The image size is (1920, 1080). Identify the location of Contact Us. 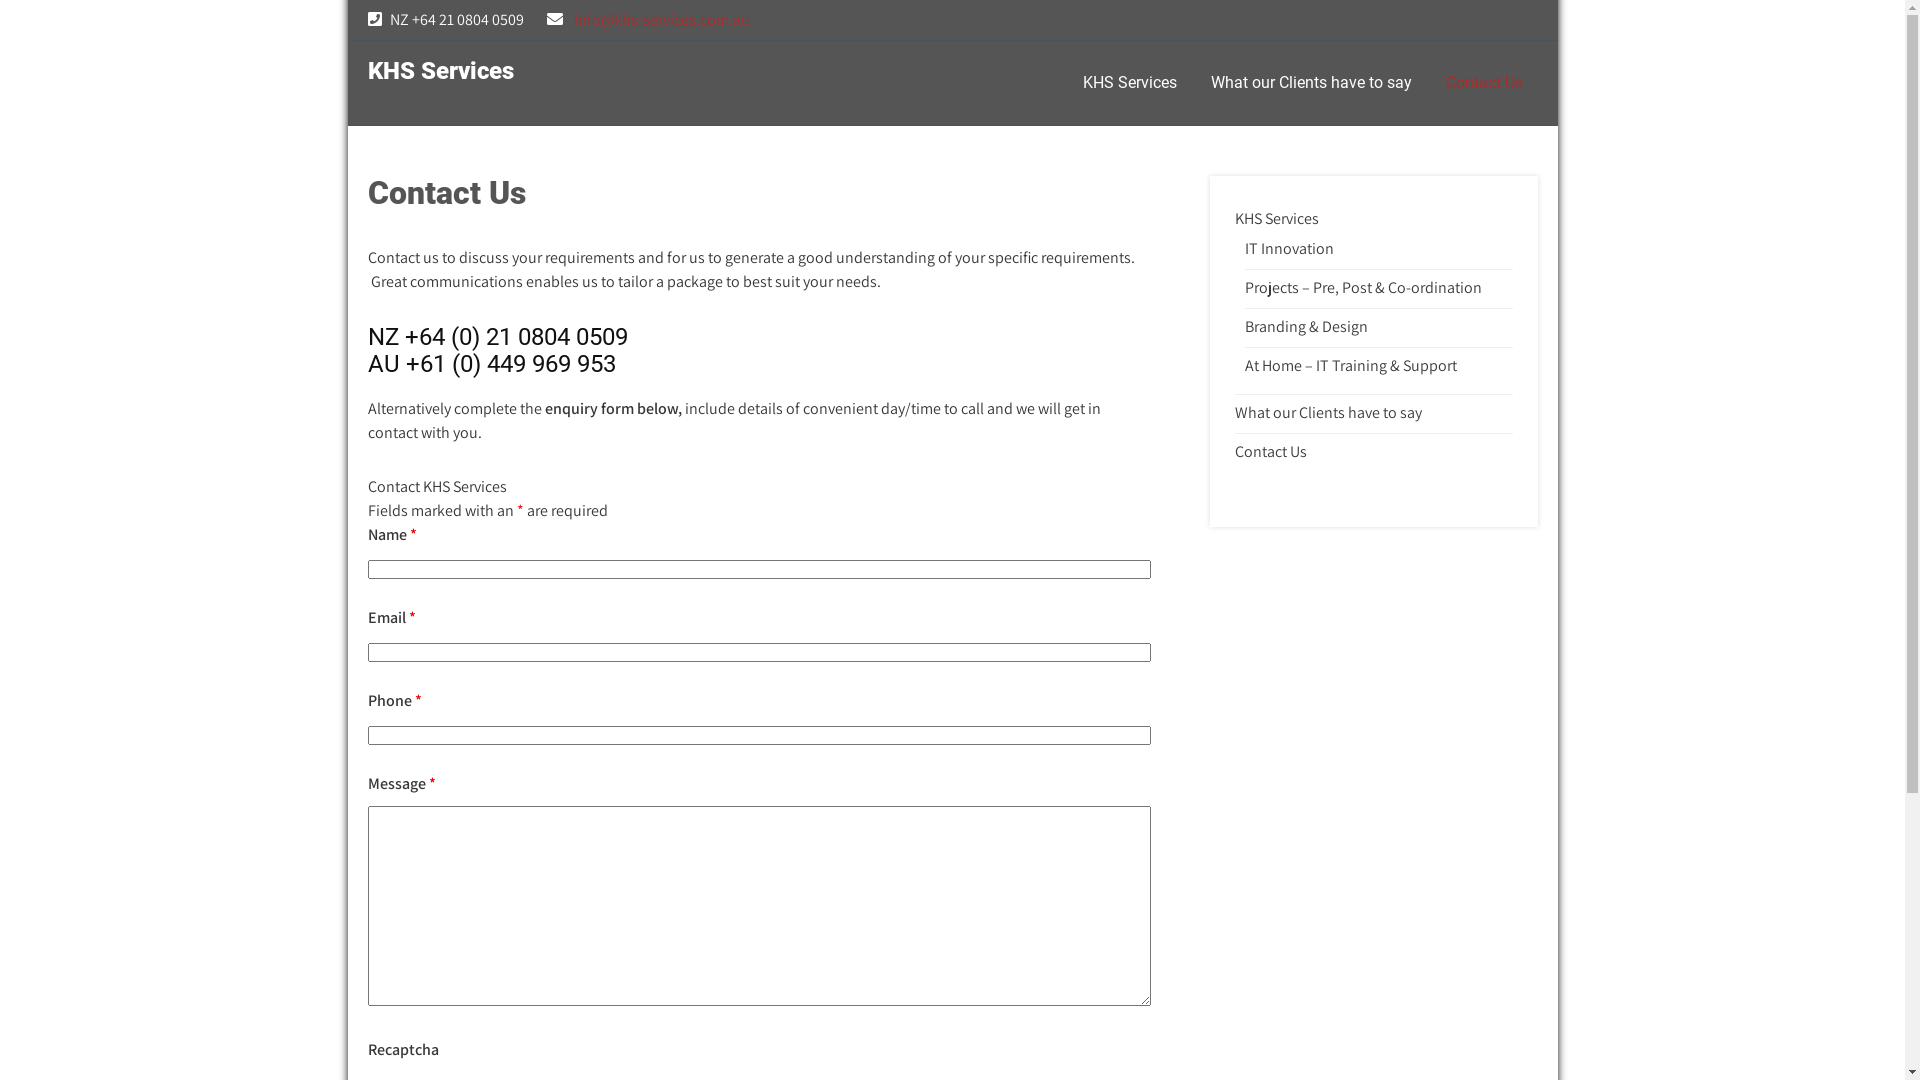
(1484, 83).